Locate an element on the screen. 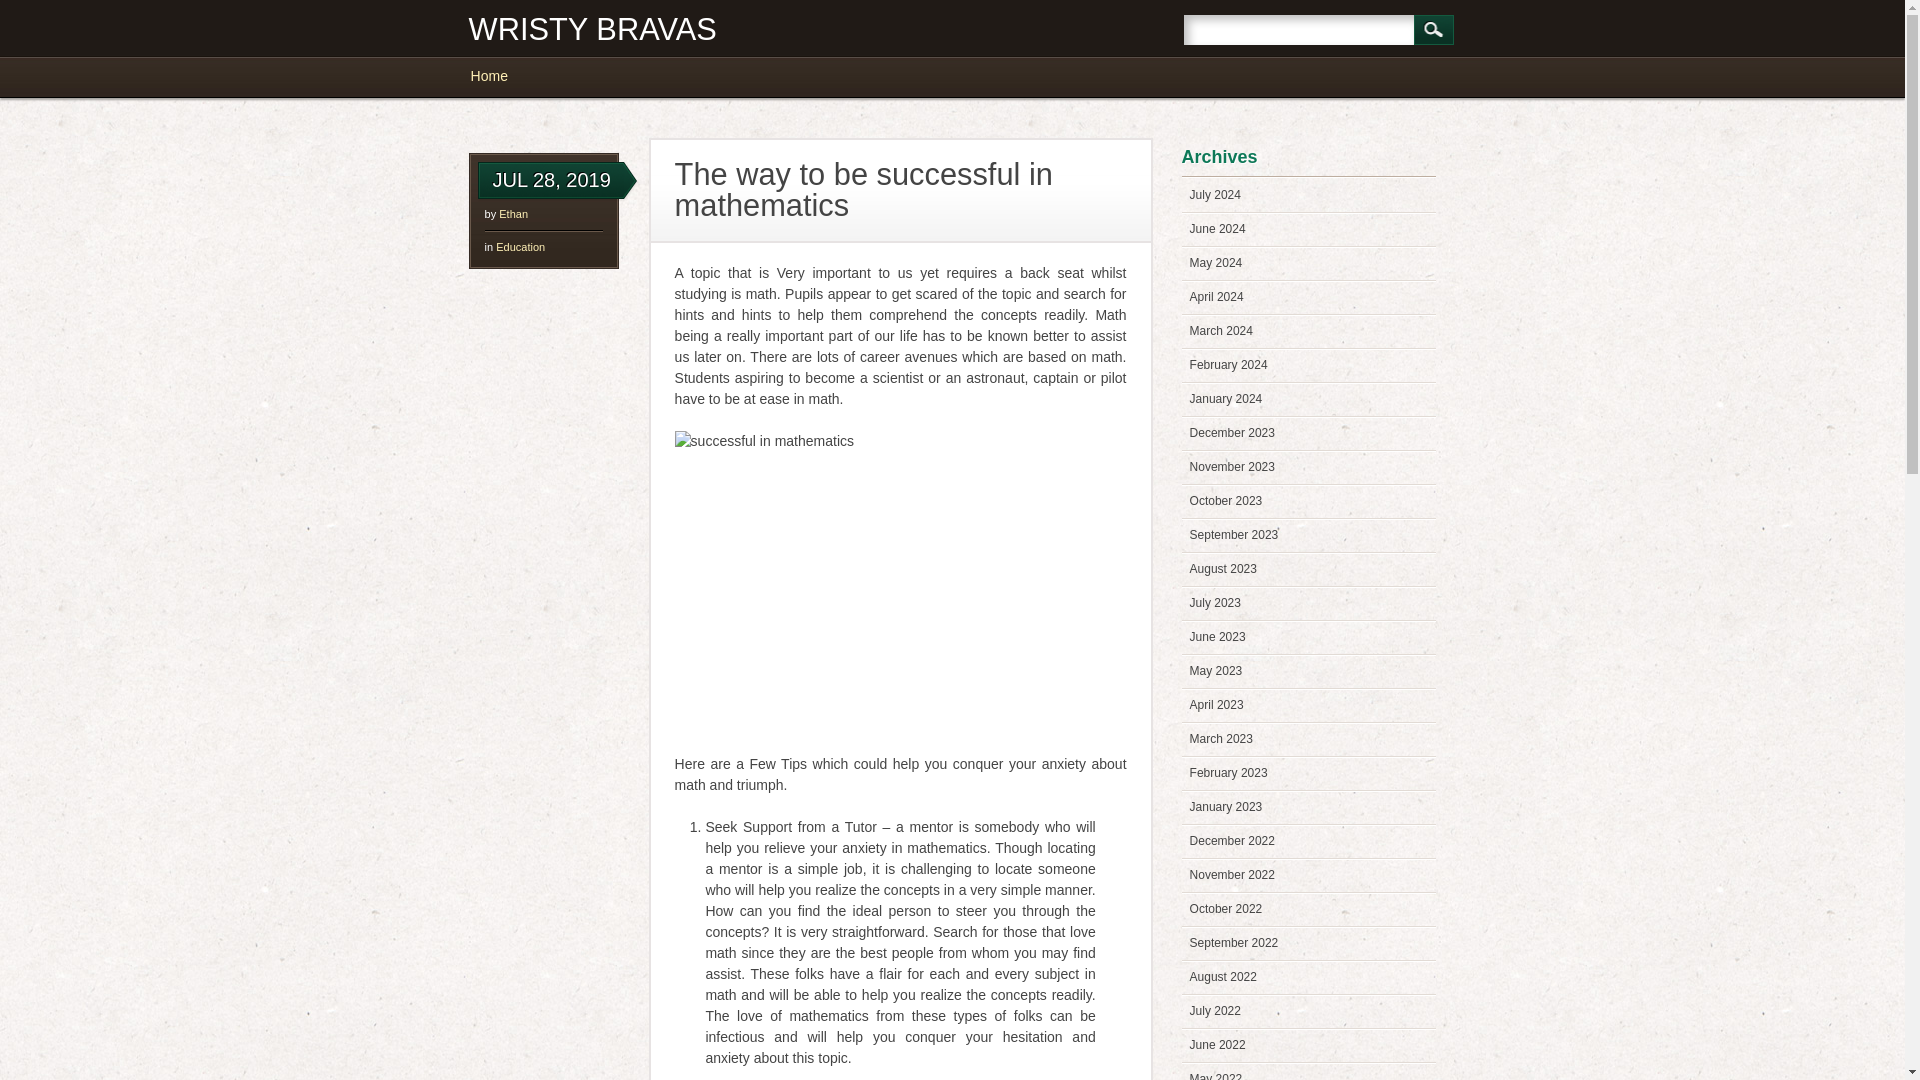  June 2022 is located at coordinates (1218, 1044).